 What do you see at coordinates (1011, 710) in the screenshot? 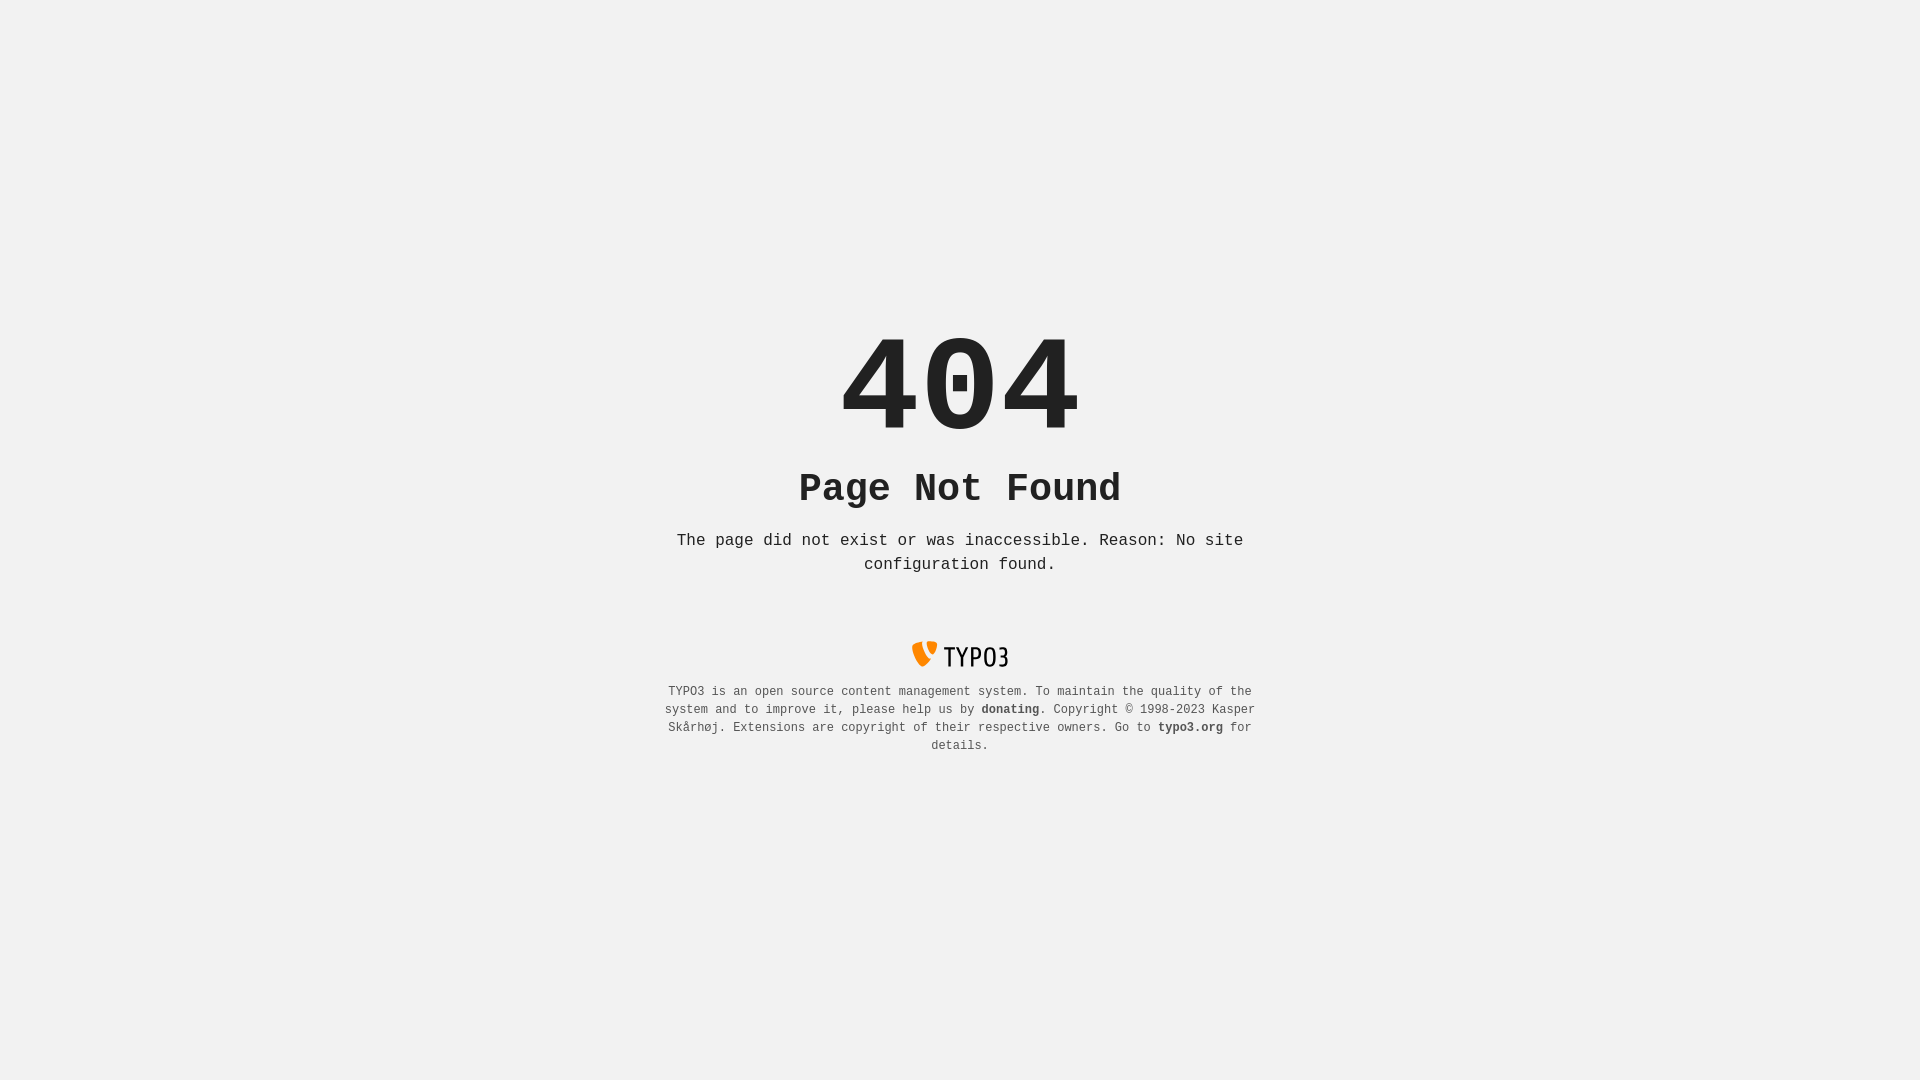
I see `donating` at bounding box center [1011, 710].